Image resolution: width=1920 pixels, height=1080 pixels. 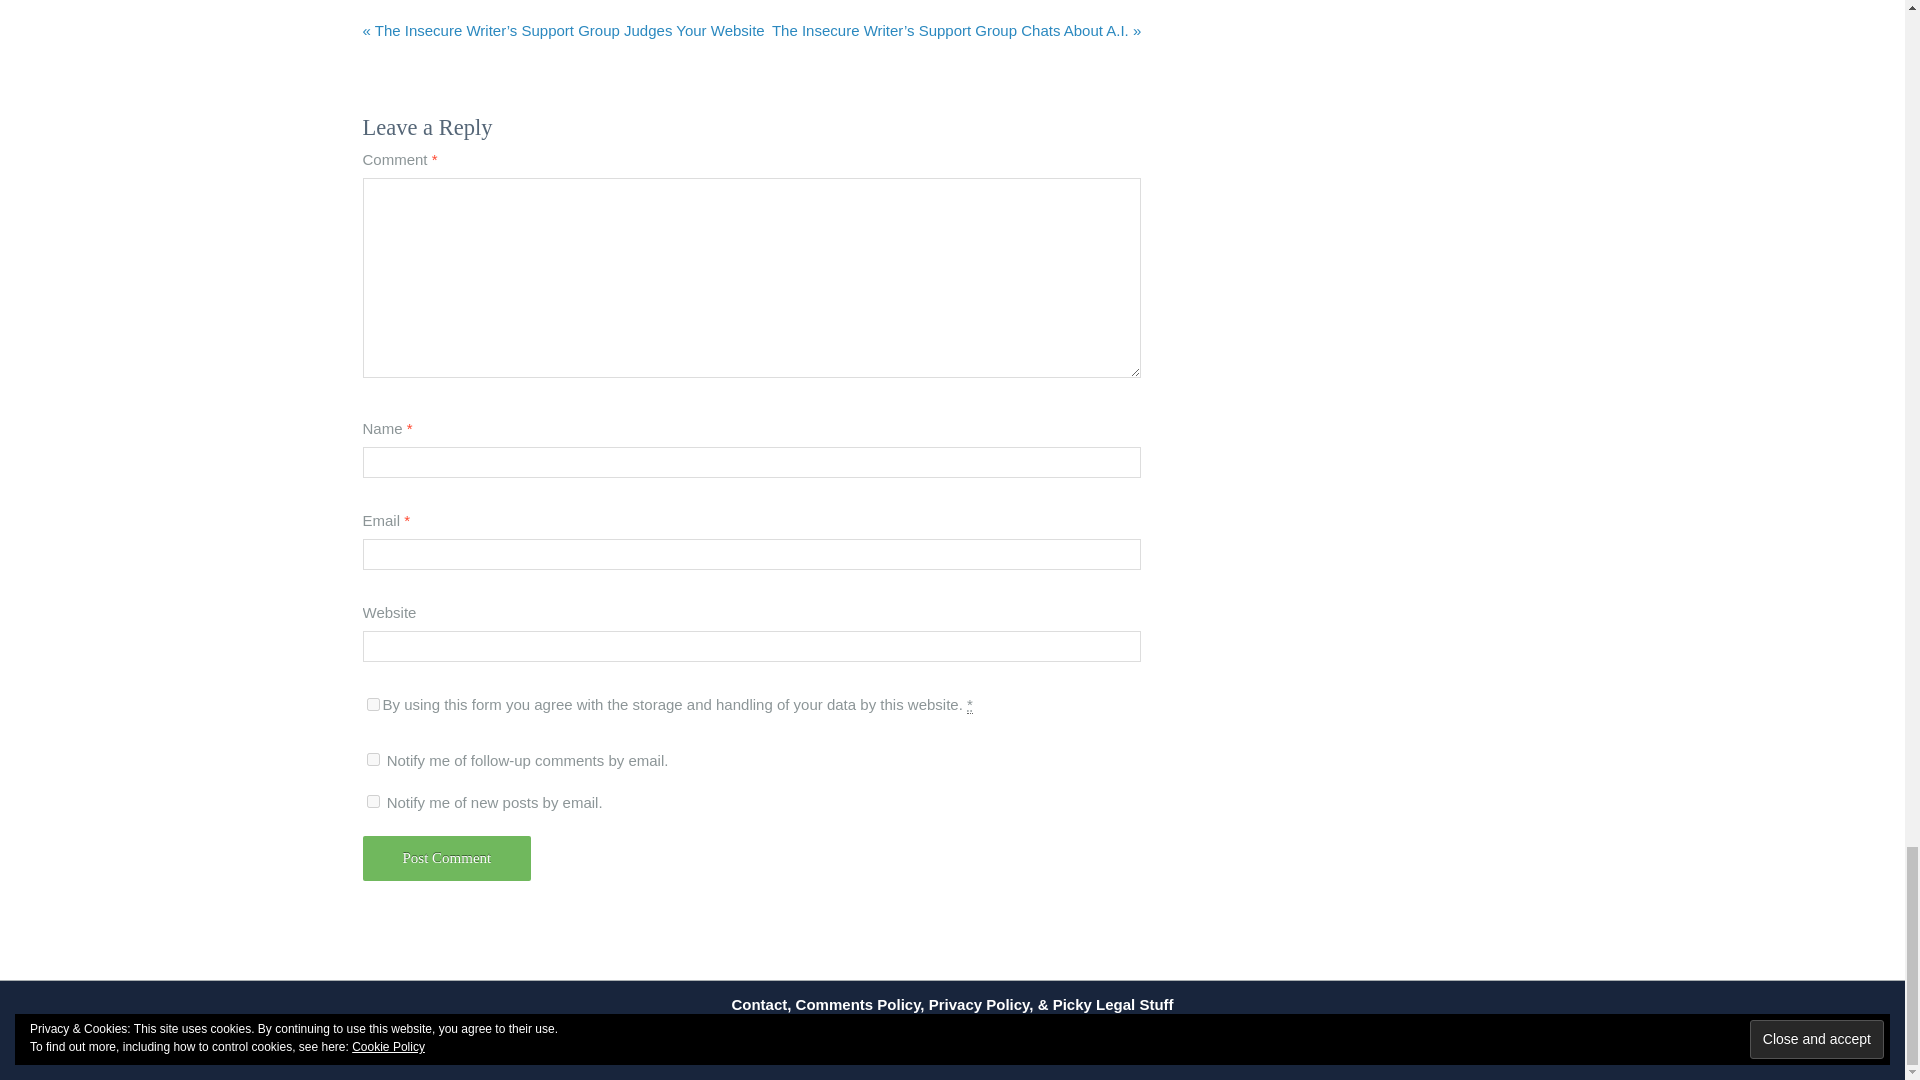 I want to click on Post Comment, so click(x=446, y=858).